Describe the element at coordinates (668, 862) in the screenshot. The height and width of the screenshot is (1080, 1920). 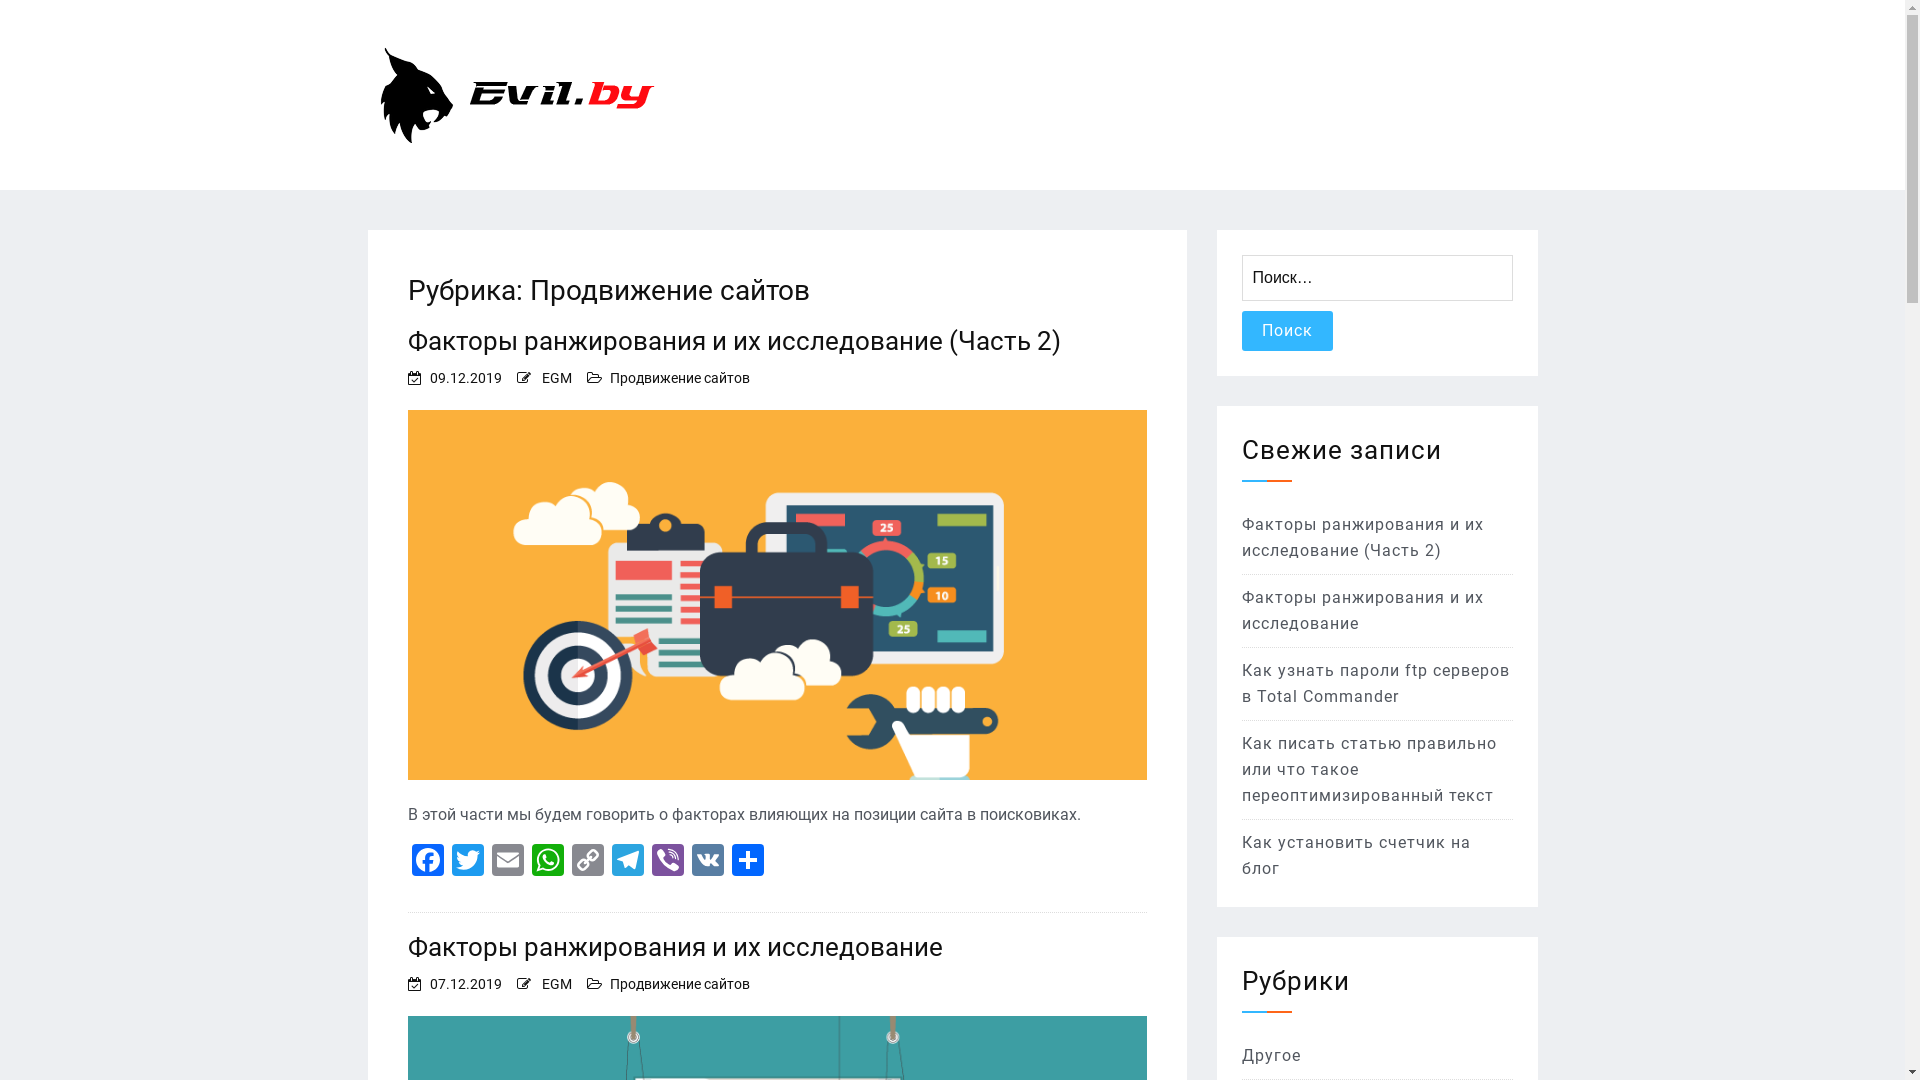
I see `Viber` at that location.